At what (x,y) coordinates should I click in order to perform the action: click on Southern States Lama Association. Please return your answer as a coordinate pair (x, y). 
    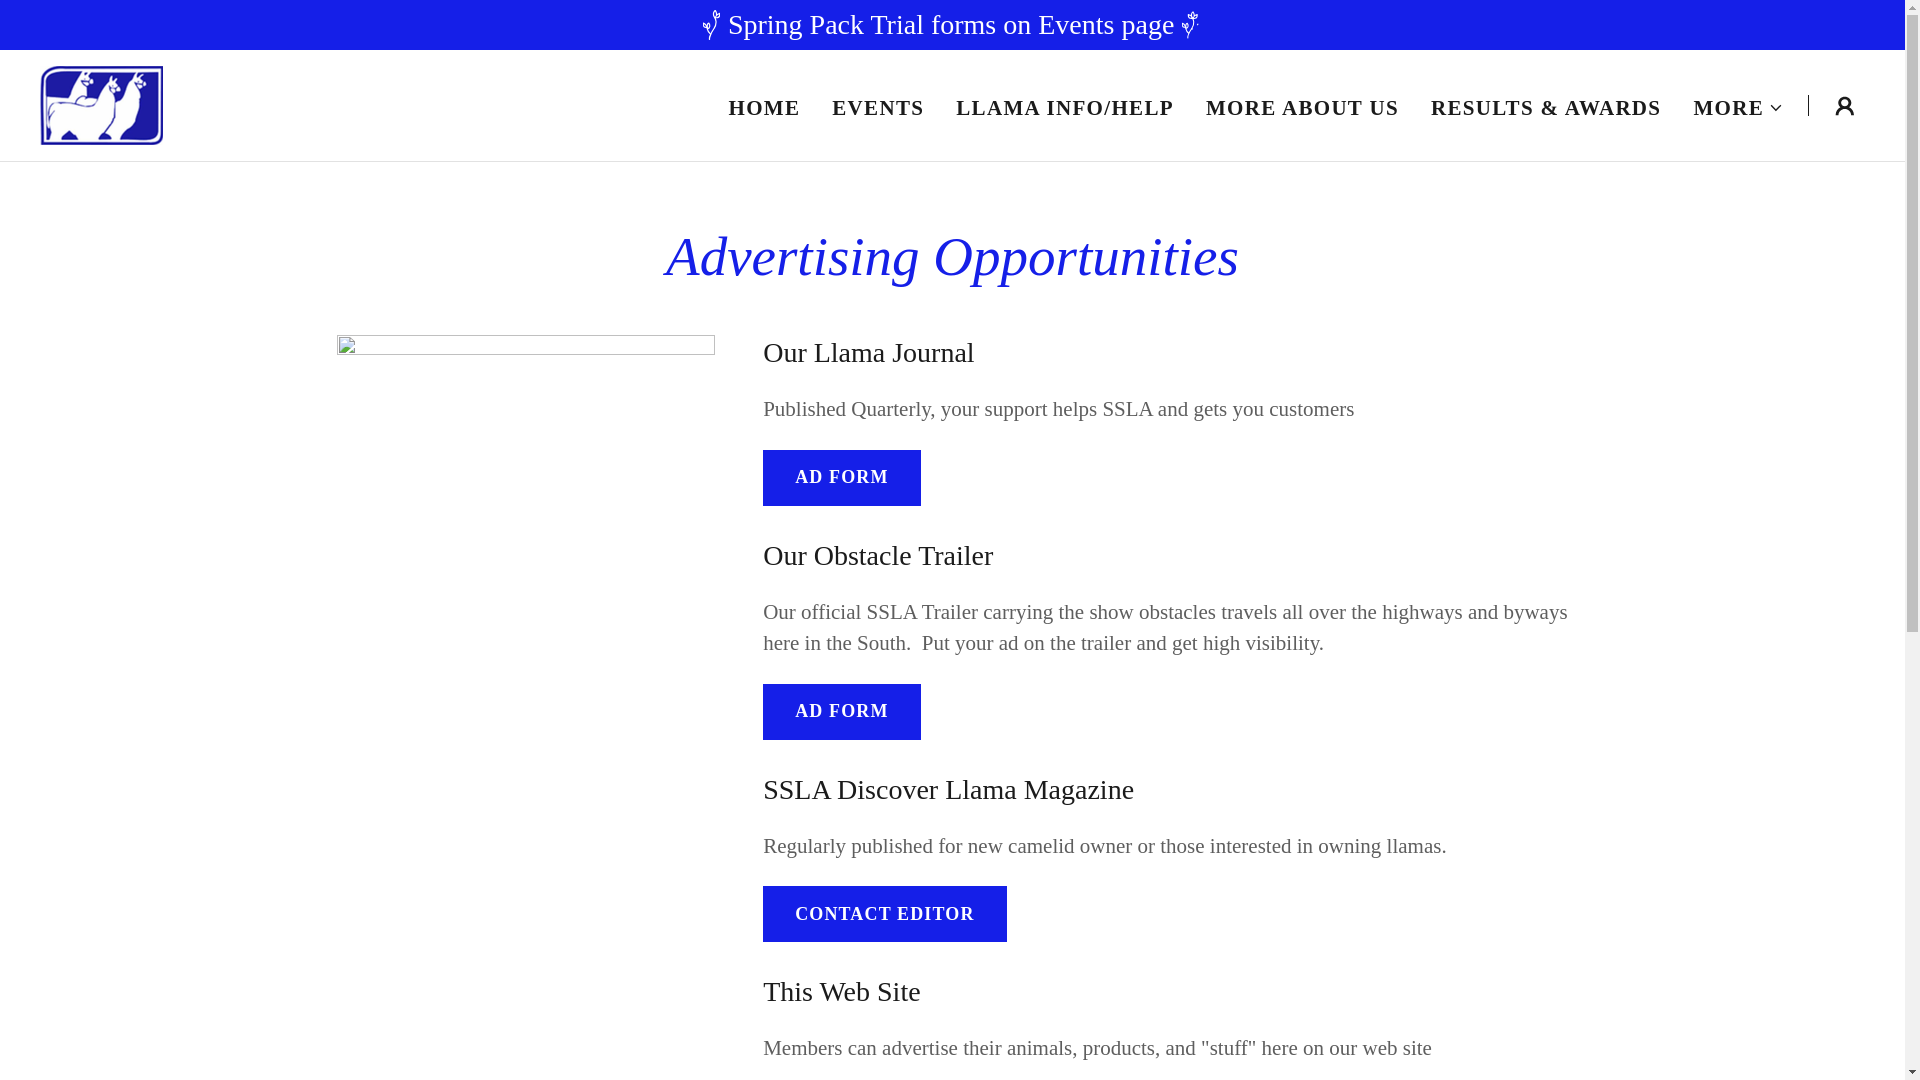
    Looking at the image, I should click on (102, 102).